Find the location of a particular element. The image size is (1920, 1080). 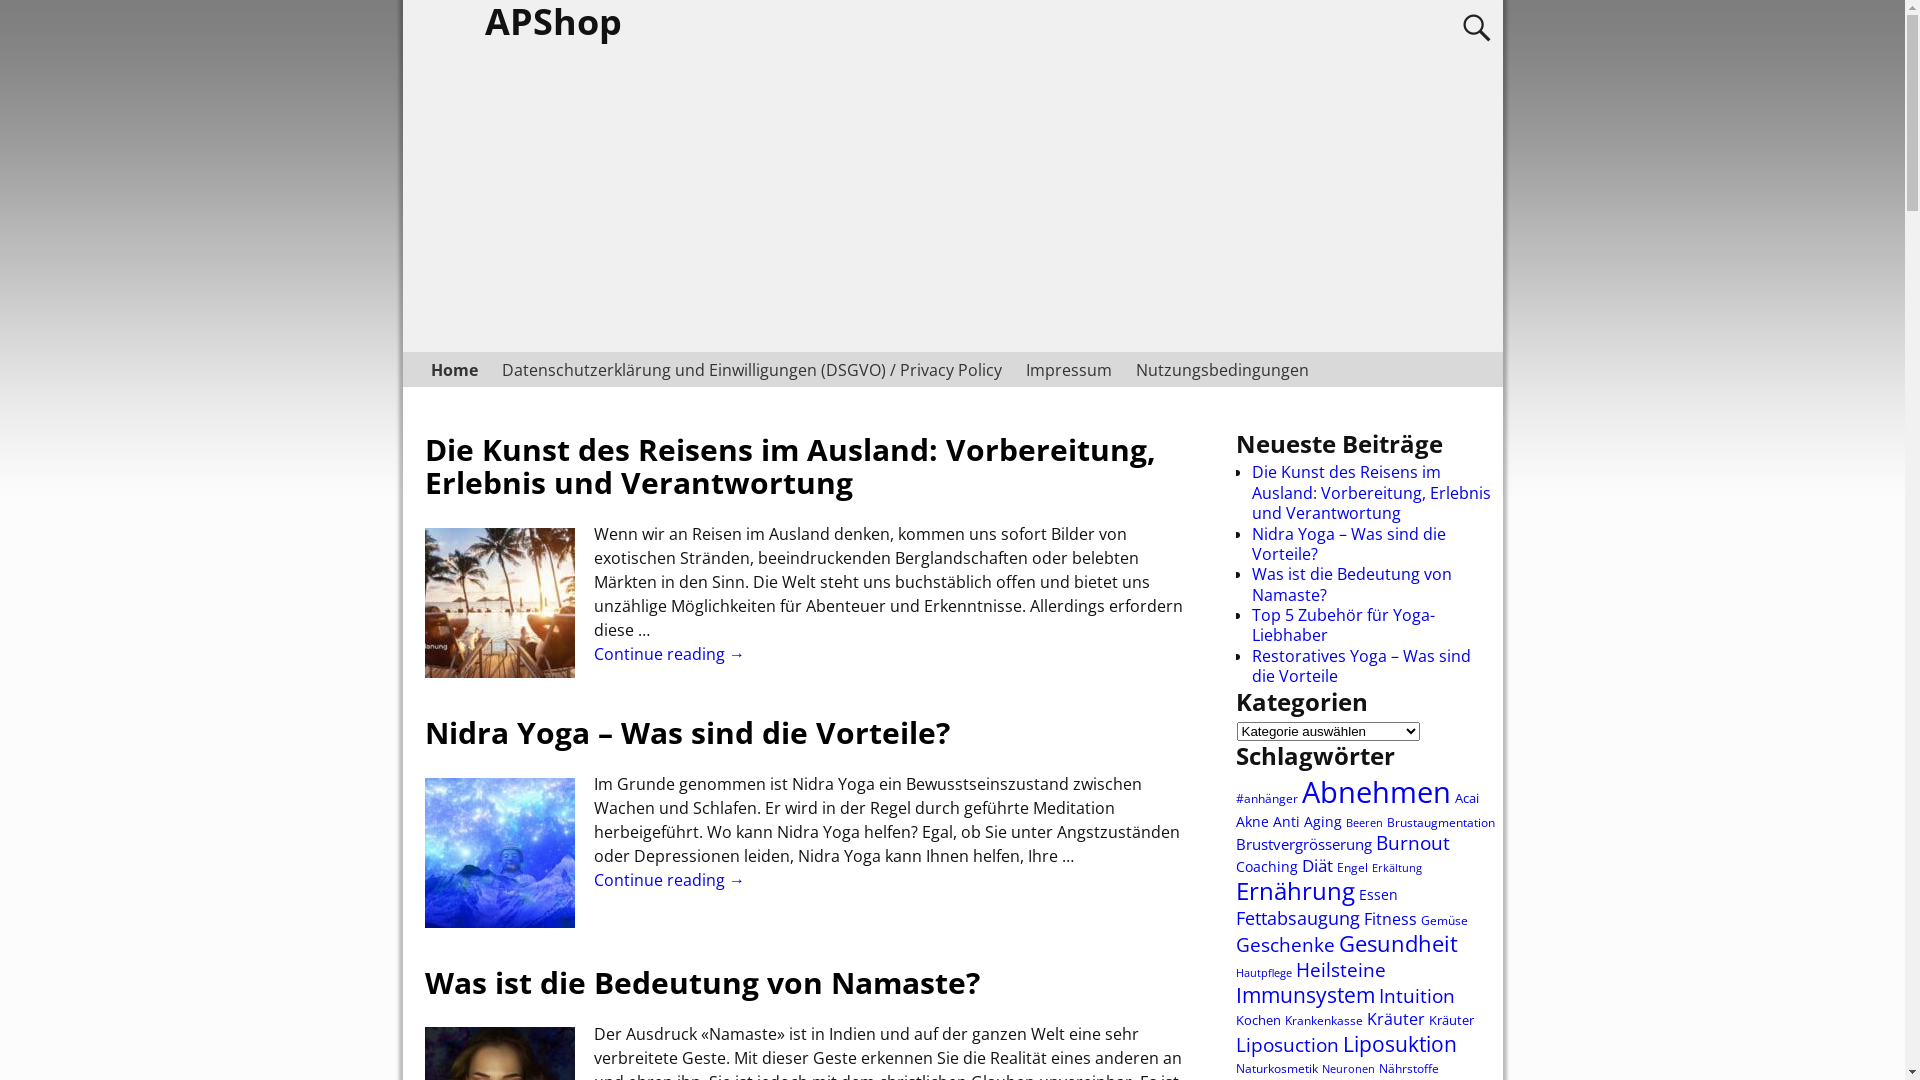

Immunsystem is located at coordinates (1306, 994).